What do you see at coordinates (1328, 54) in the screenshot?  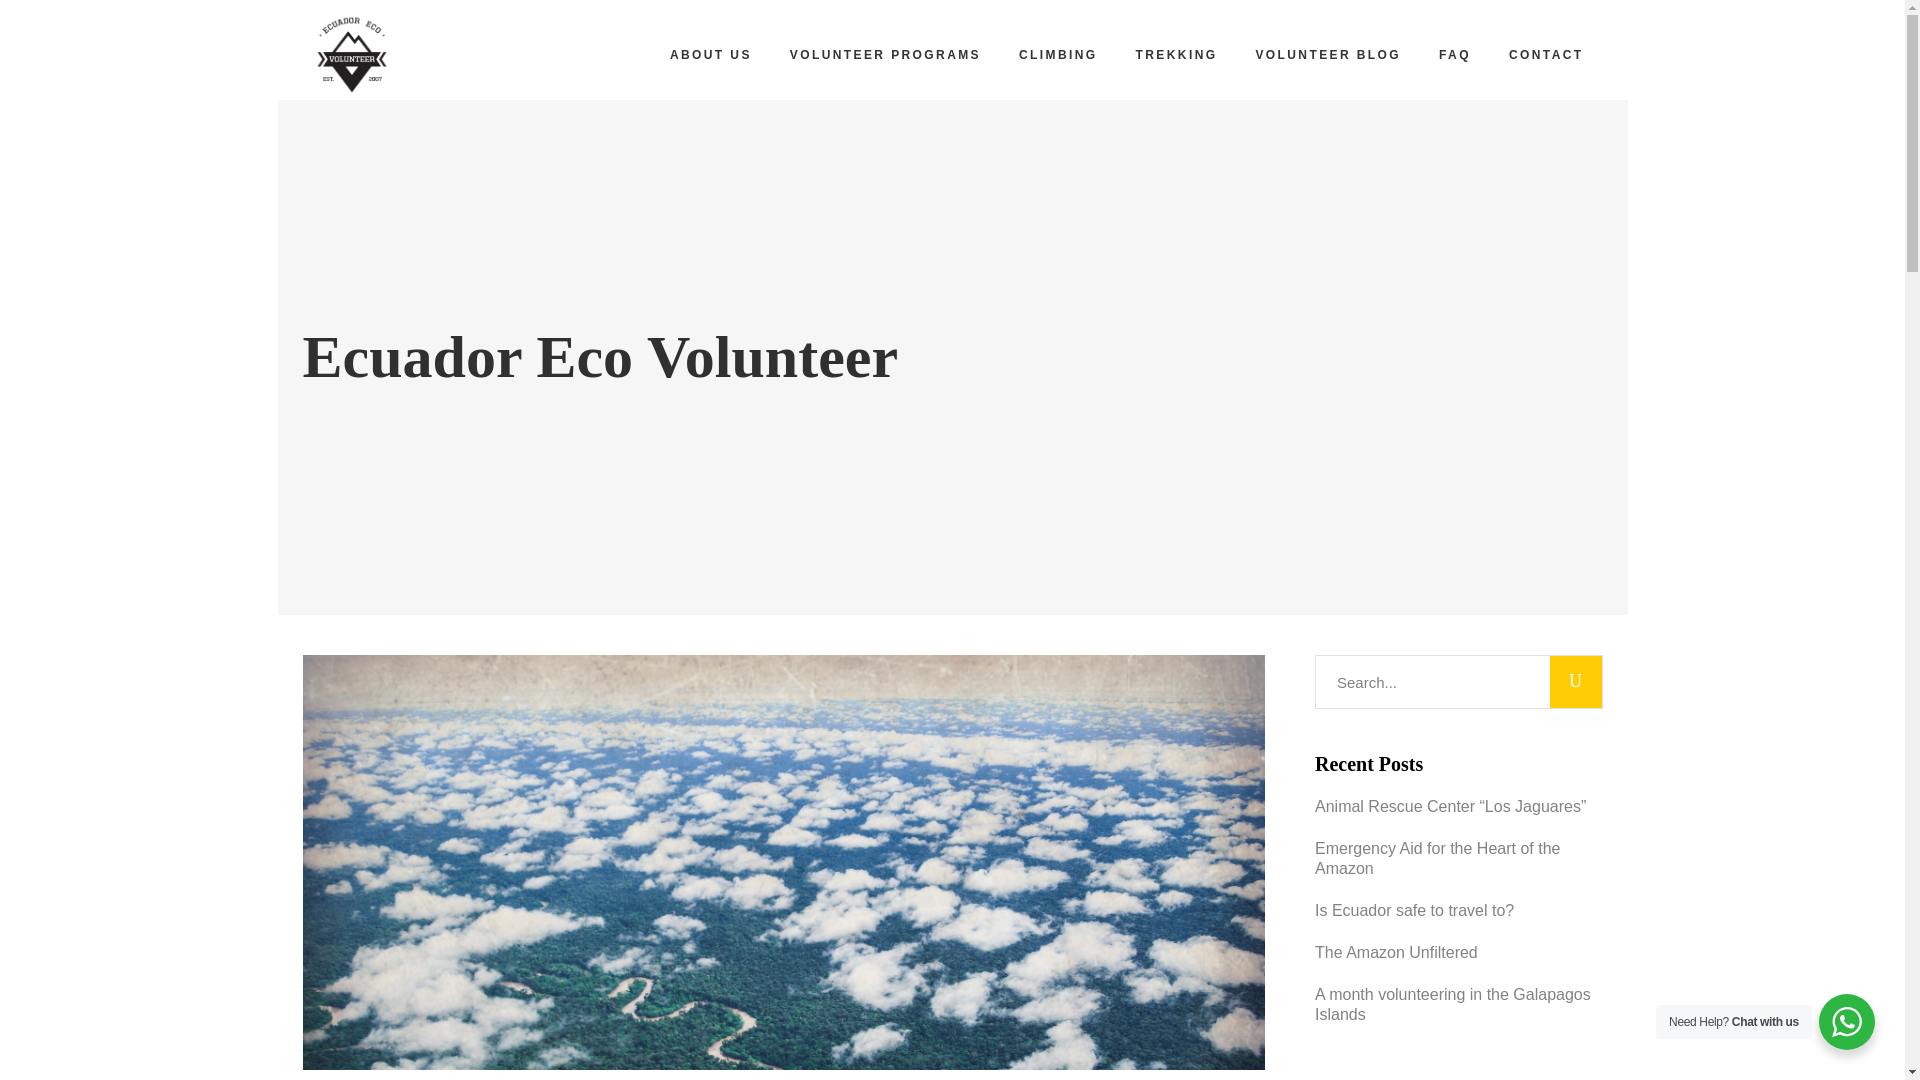 I see `VOLUNTEER BLOG` at bounding box center [1328, 54].